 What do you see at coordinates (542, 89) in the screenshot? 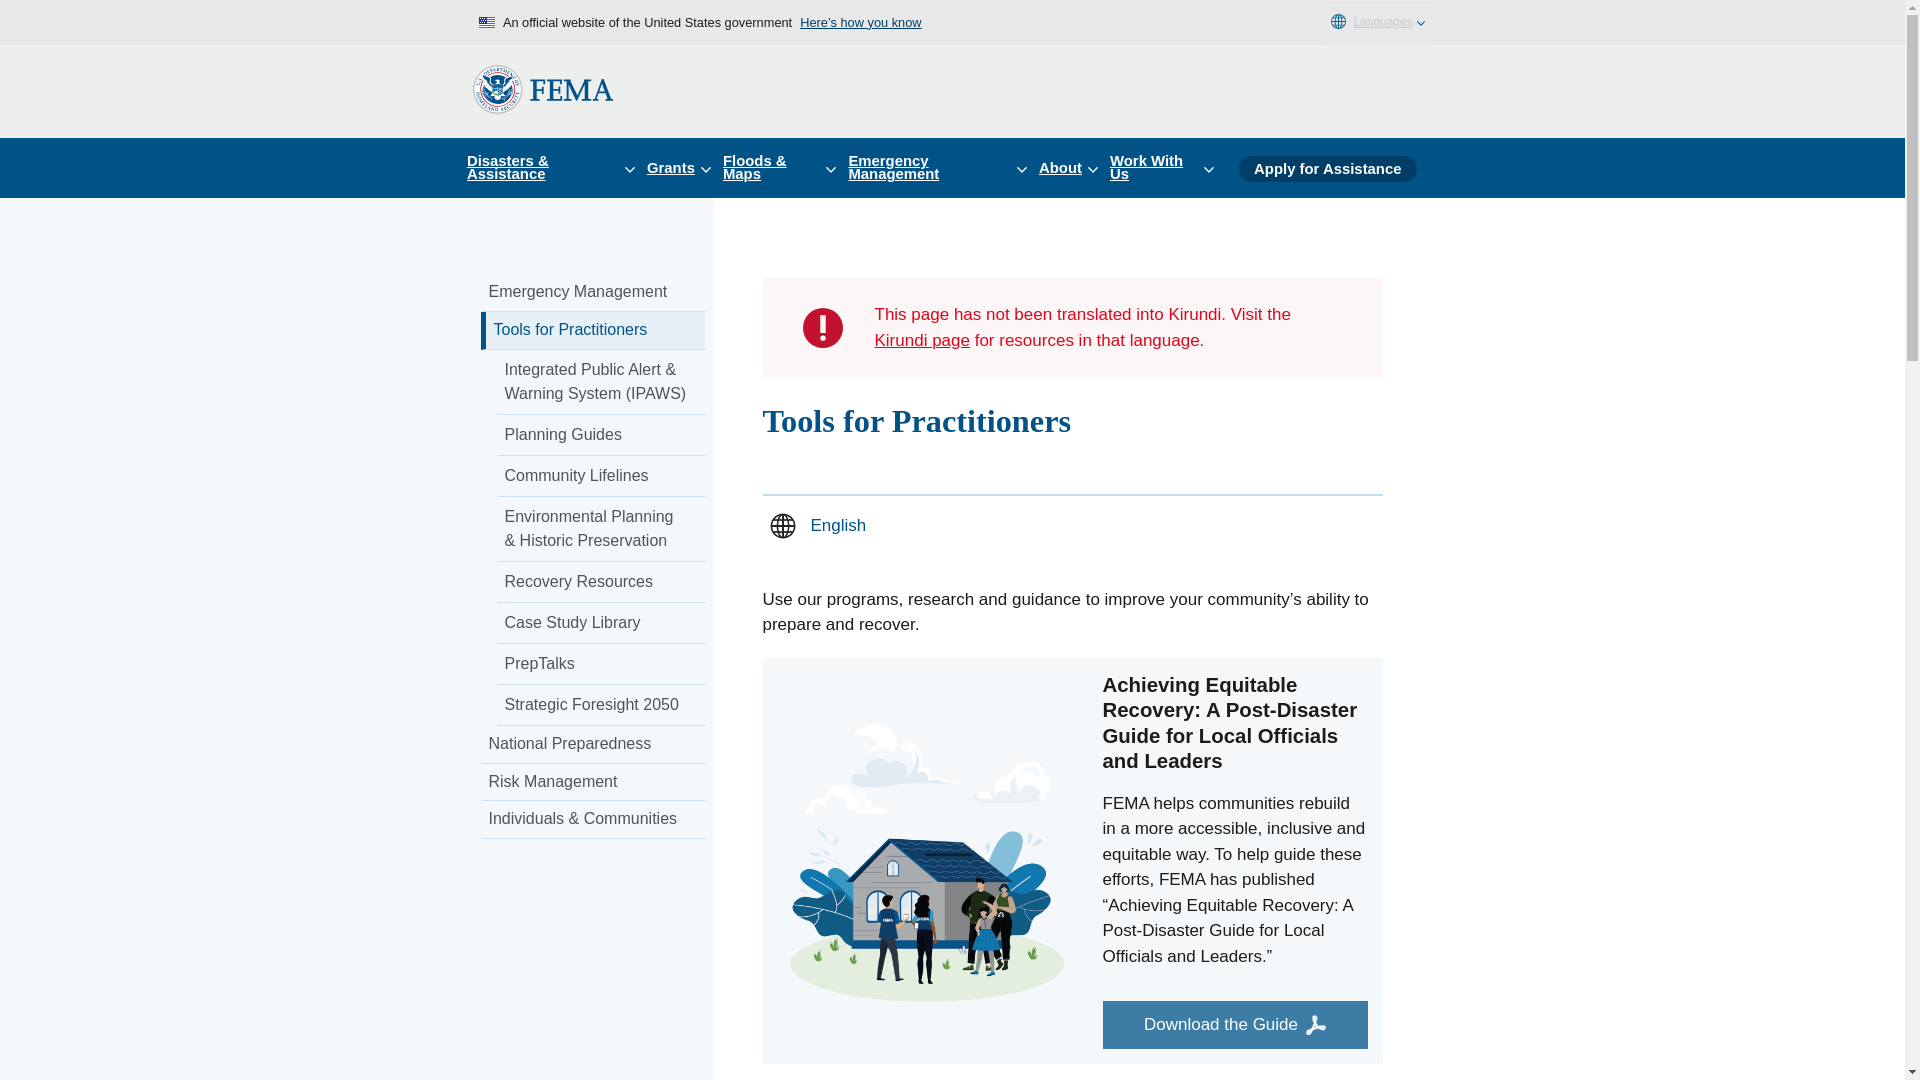
I see `FEMA logo` at bounding box center [542, 89].